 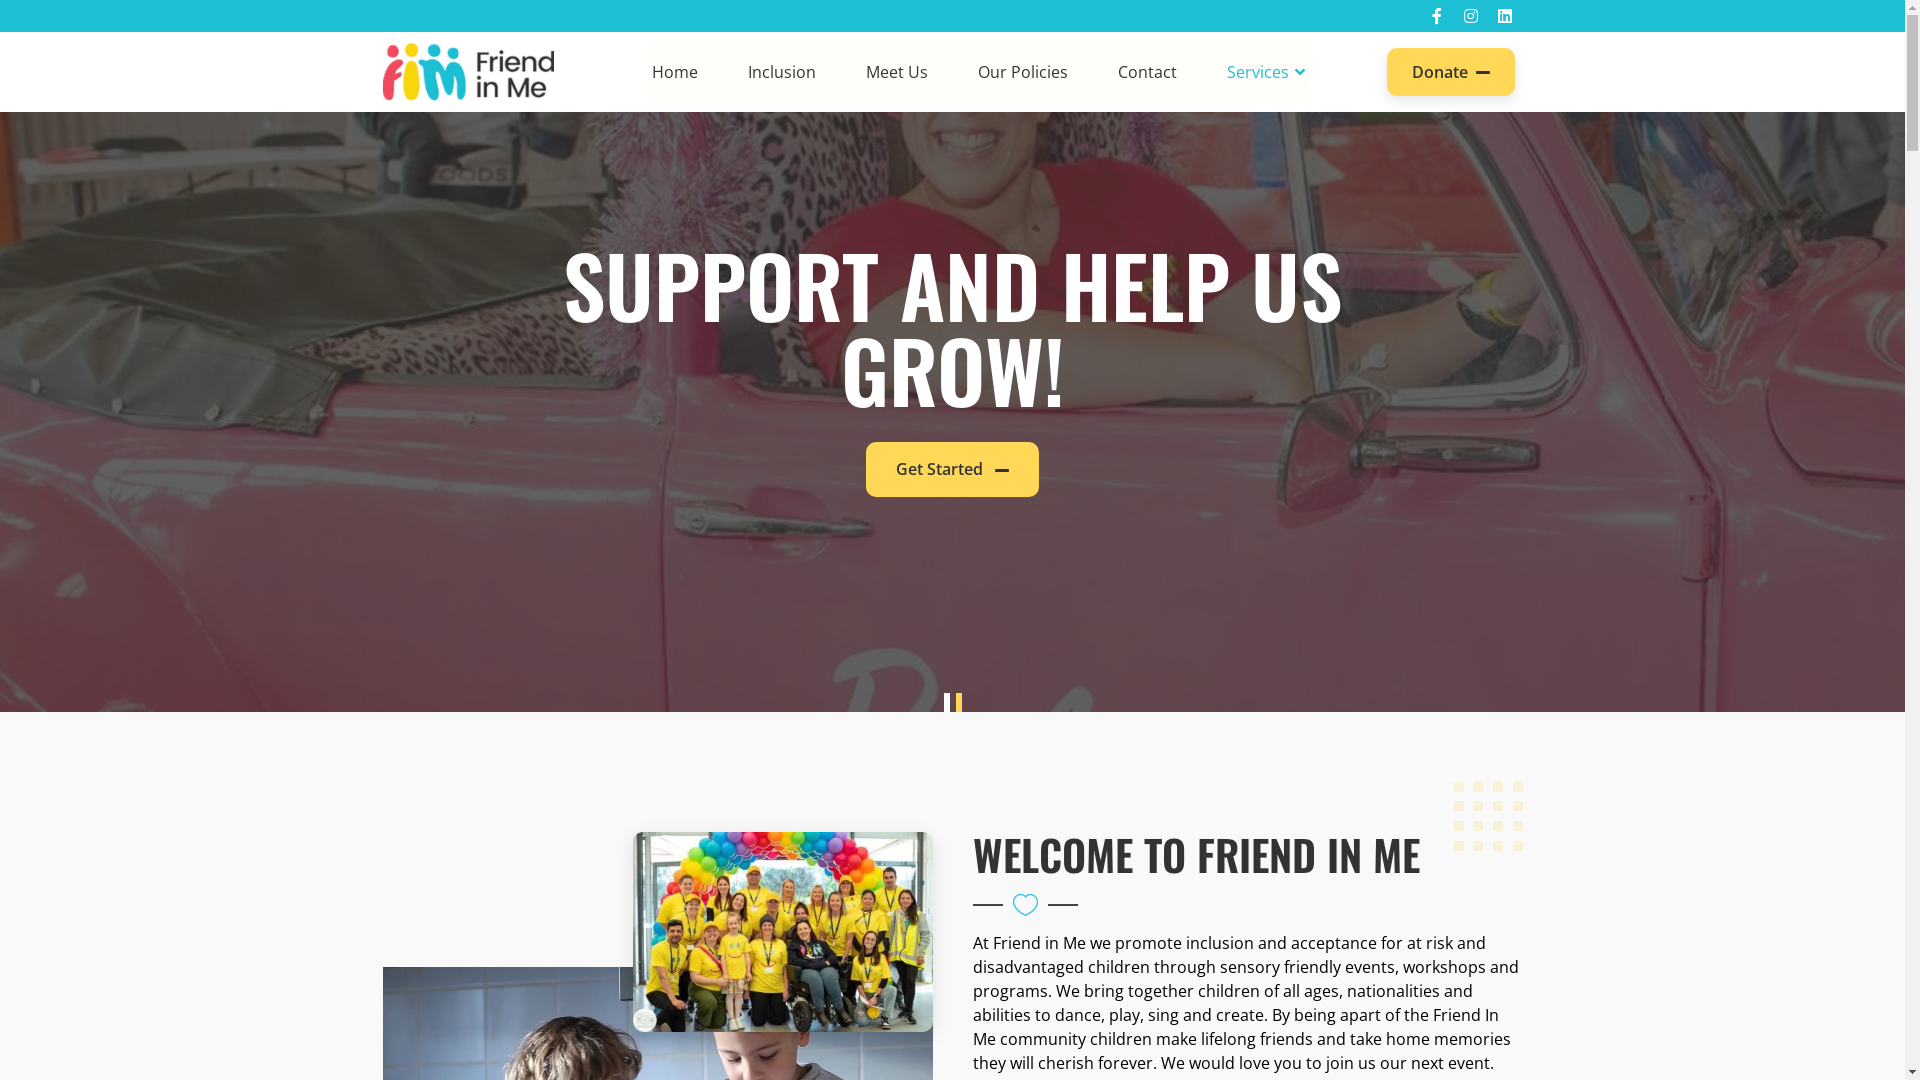 What do you see at coordinates (1256, 72) in the screenshot?
I see `Services` at bounding box center [1256, 72].